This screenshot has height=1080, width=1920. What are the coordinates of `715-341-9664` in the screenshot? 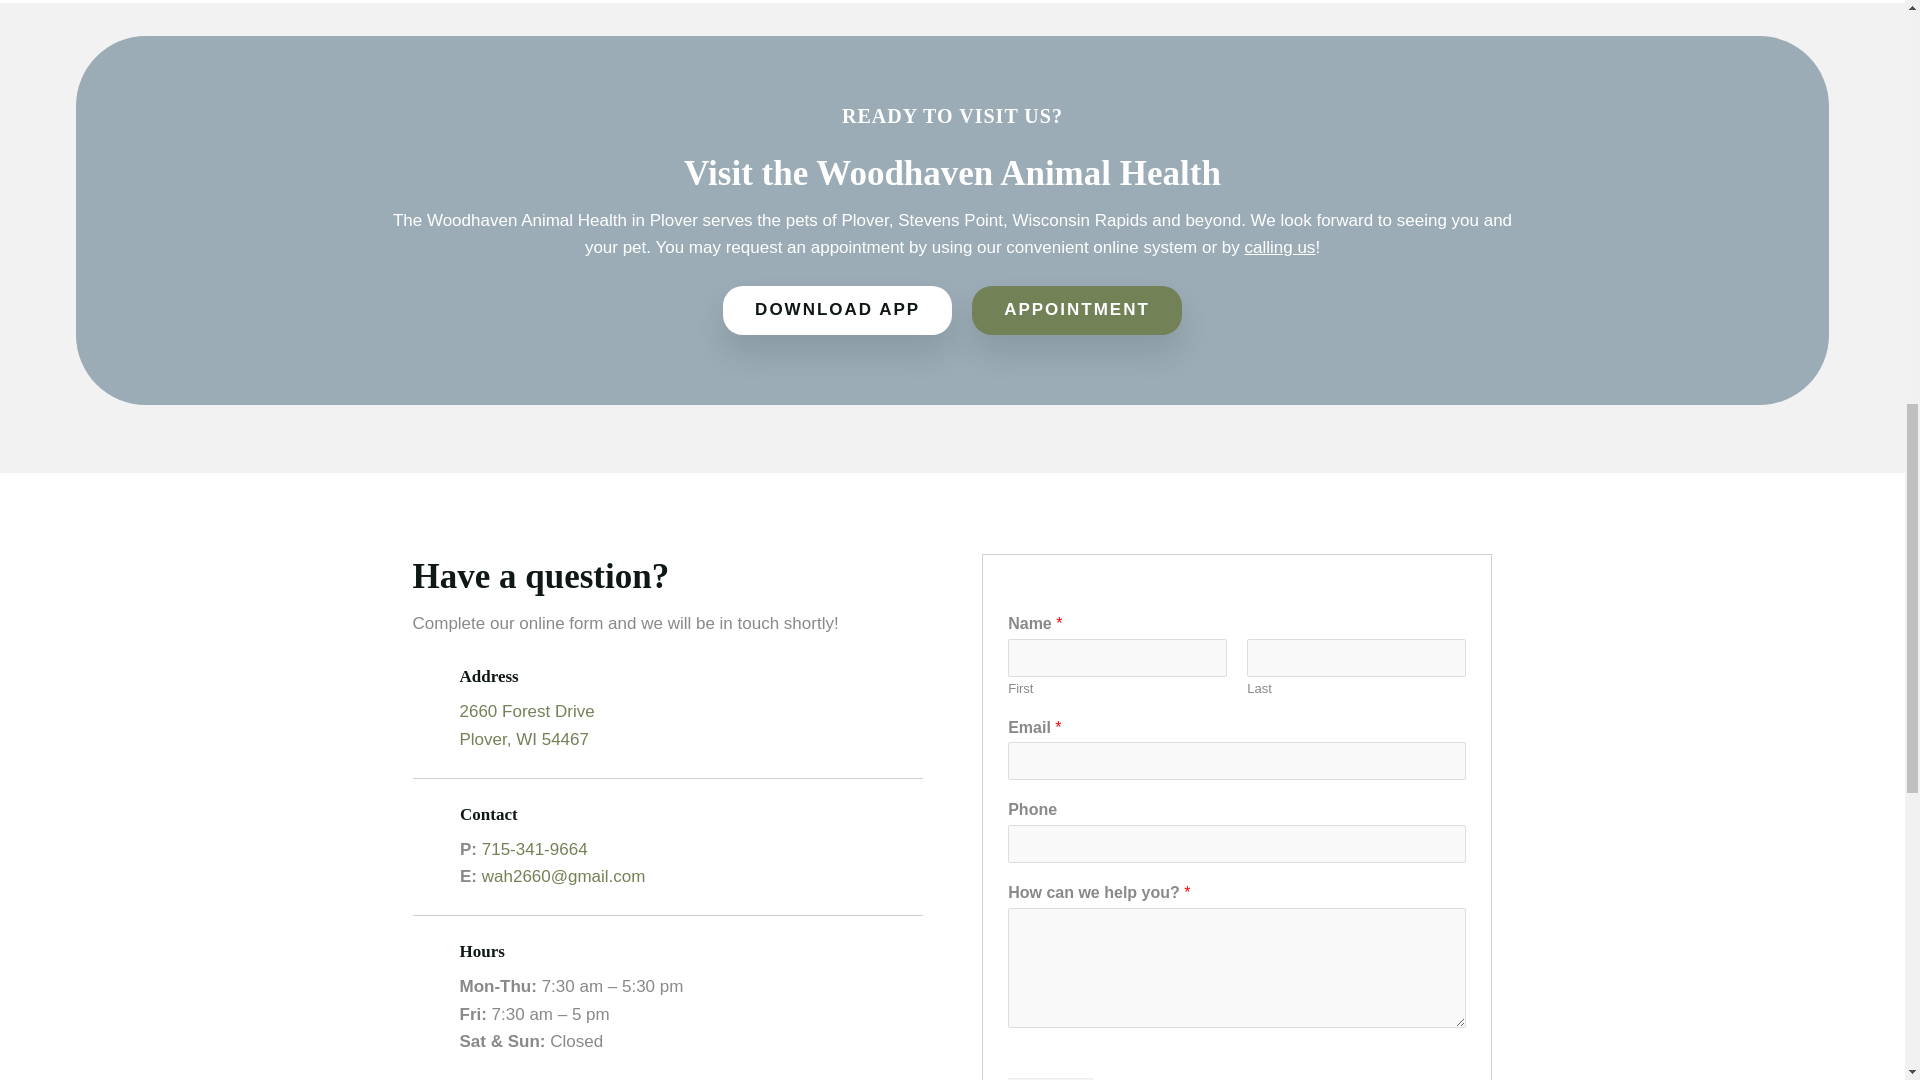 It's located at (534, 849).